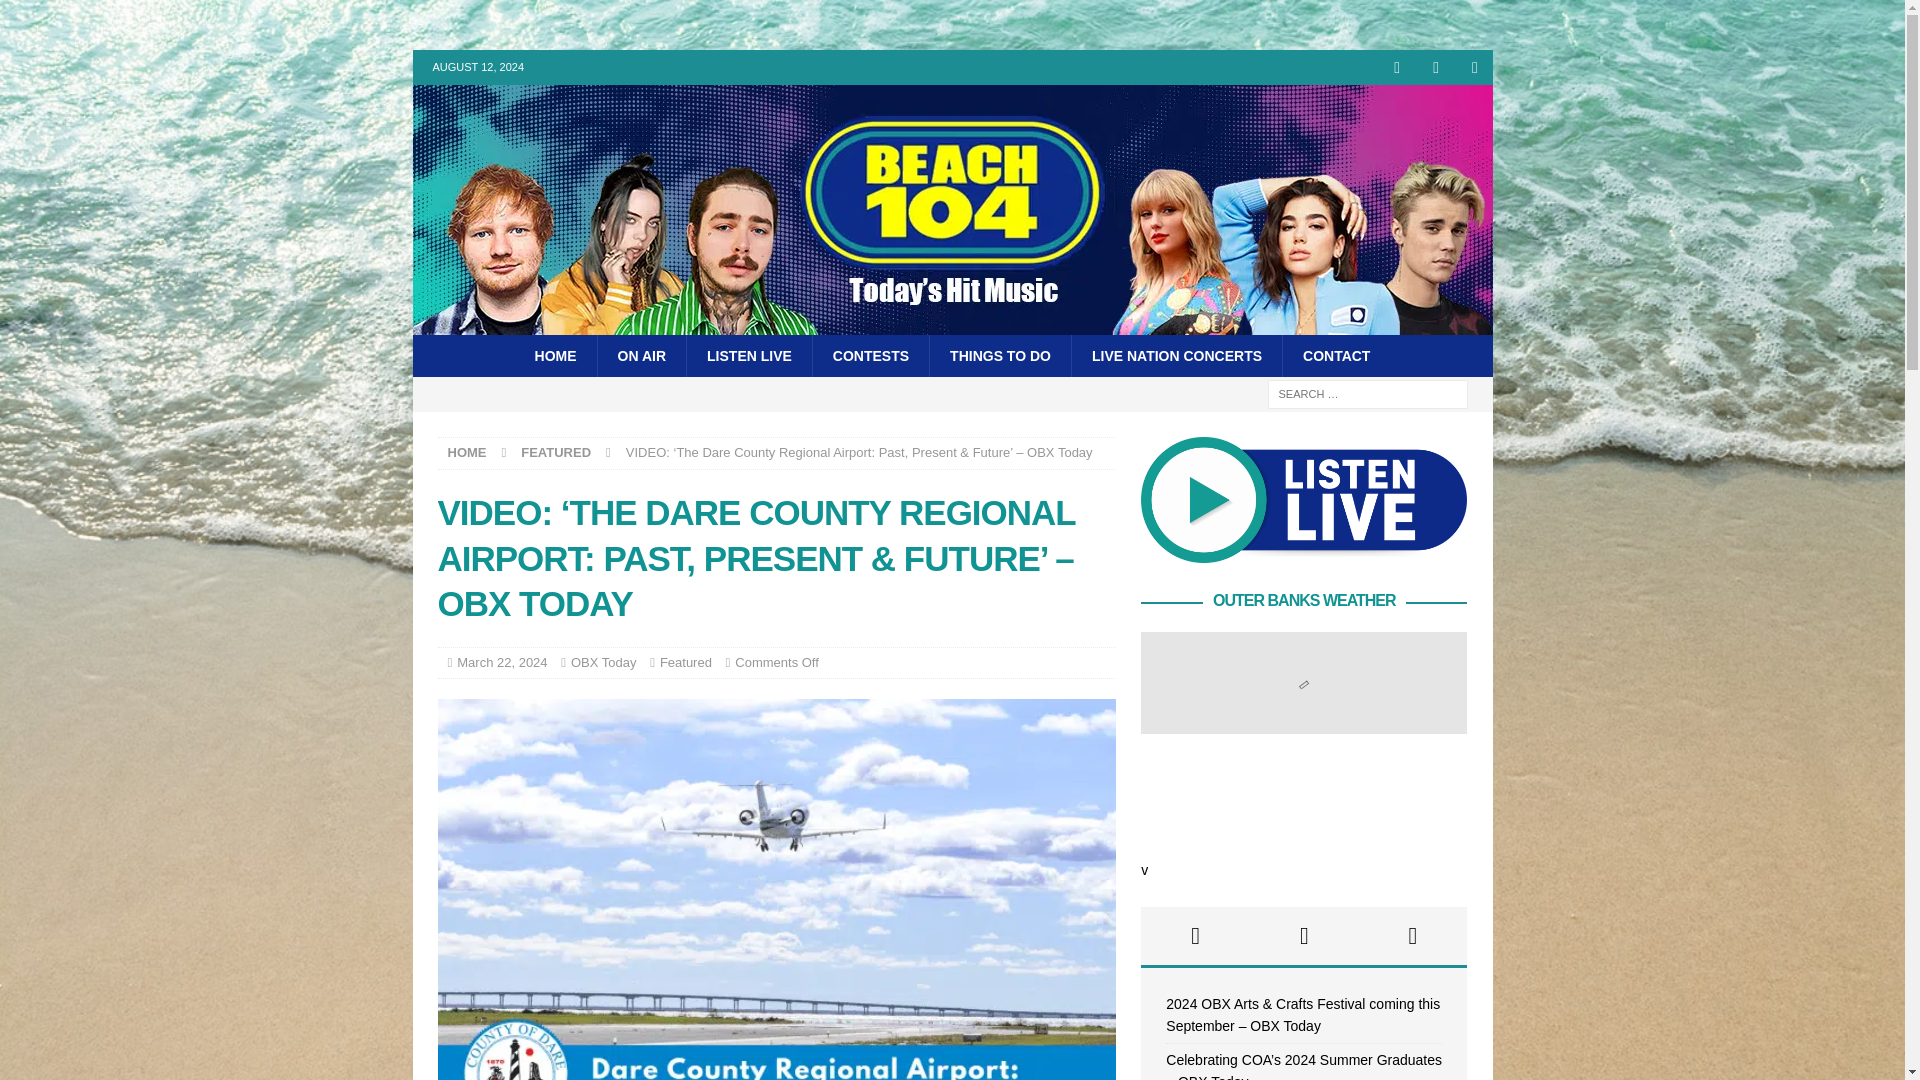 This screenshot has height=1080, width=1920. What do you see at coordinates (1000, 355) in the screenshot?
I see `THINGS TO DO` at bounding box center [1000, 355].